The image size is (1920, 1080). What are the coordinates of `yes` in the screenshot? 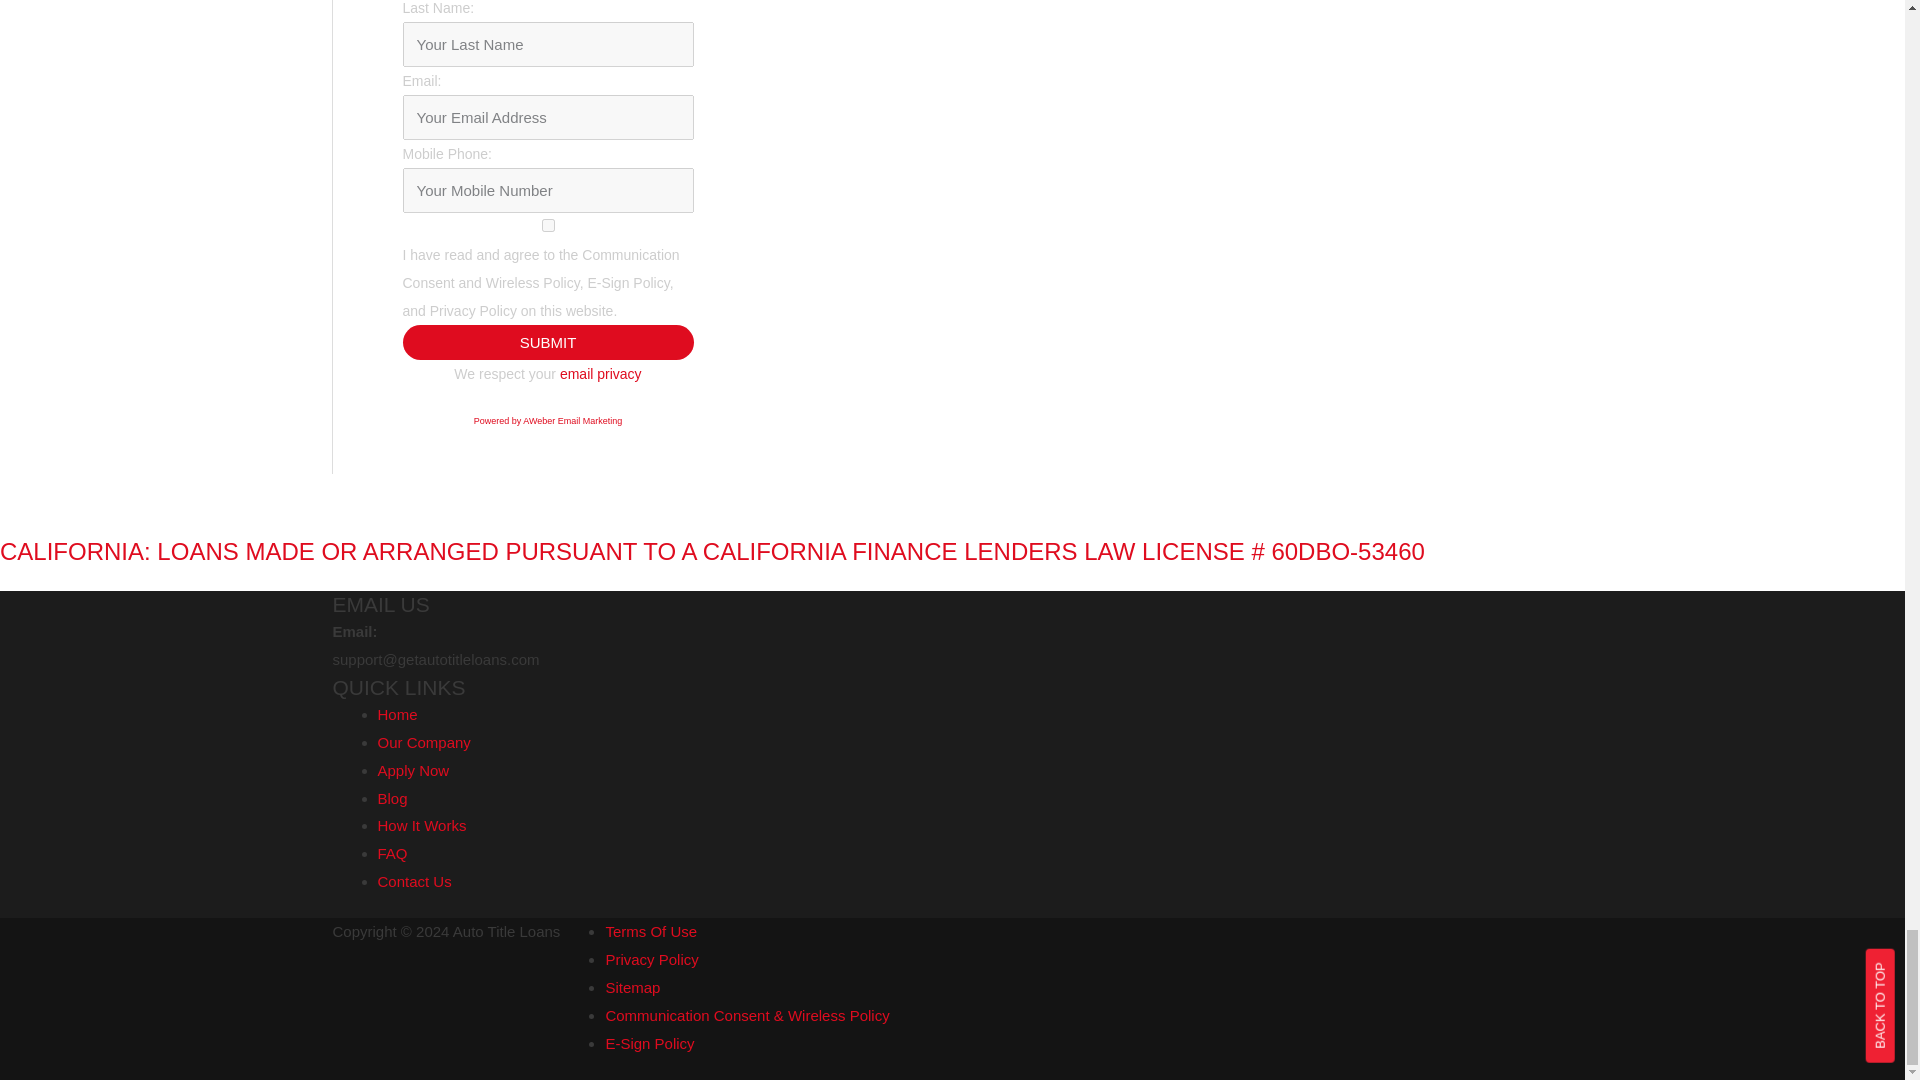 It's located at (547, 226).